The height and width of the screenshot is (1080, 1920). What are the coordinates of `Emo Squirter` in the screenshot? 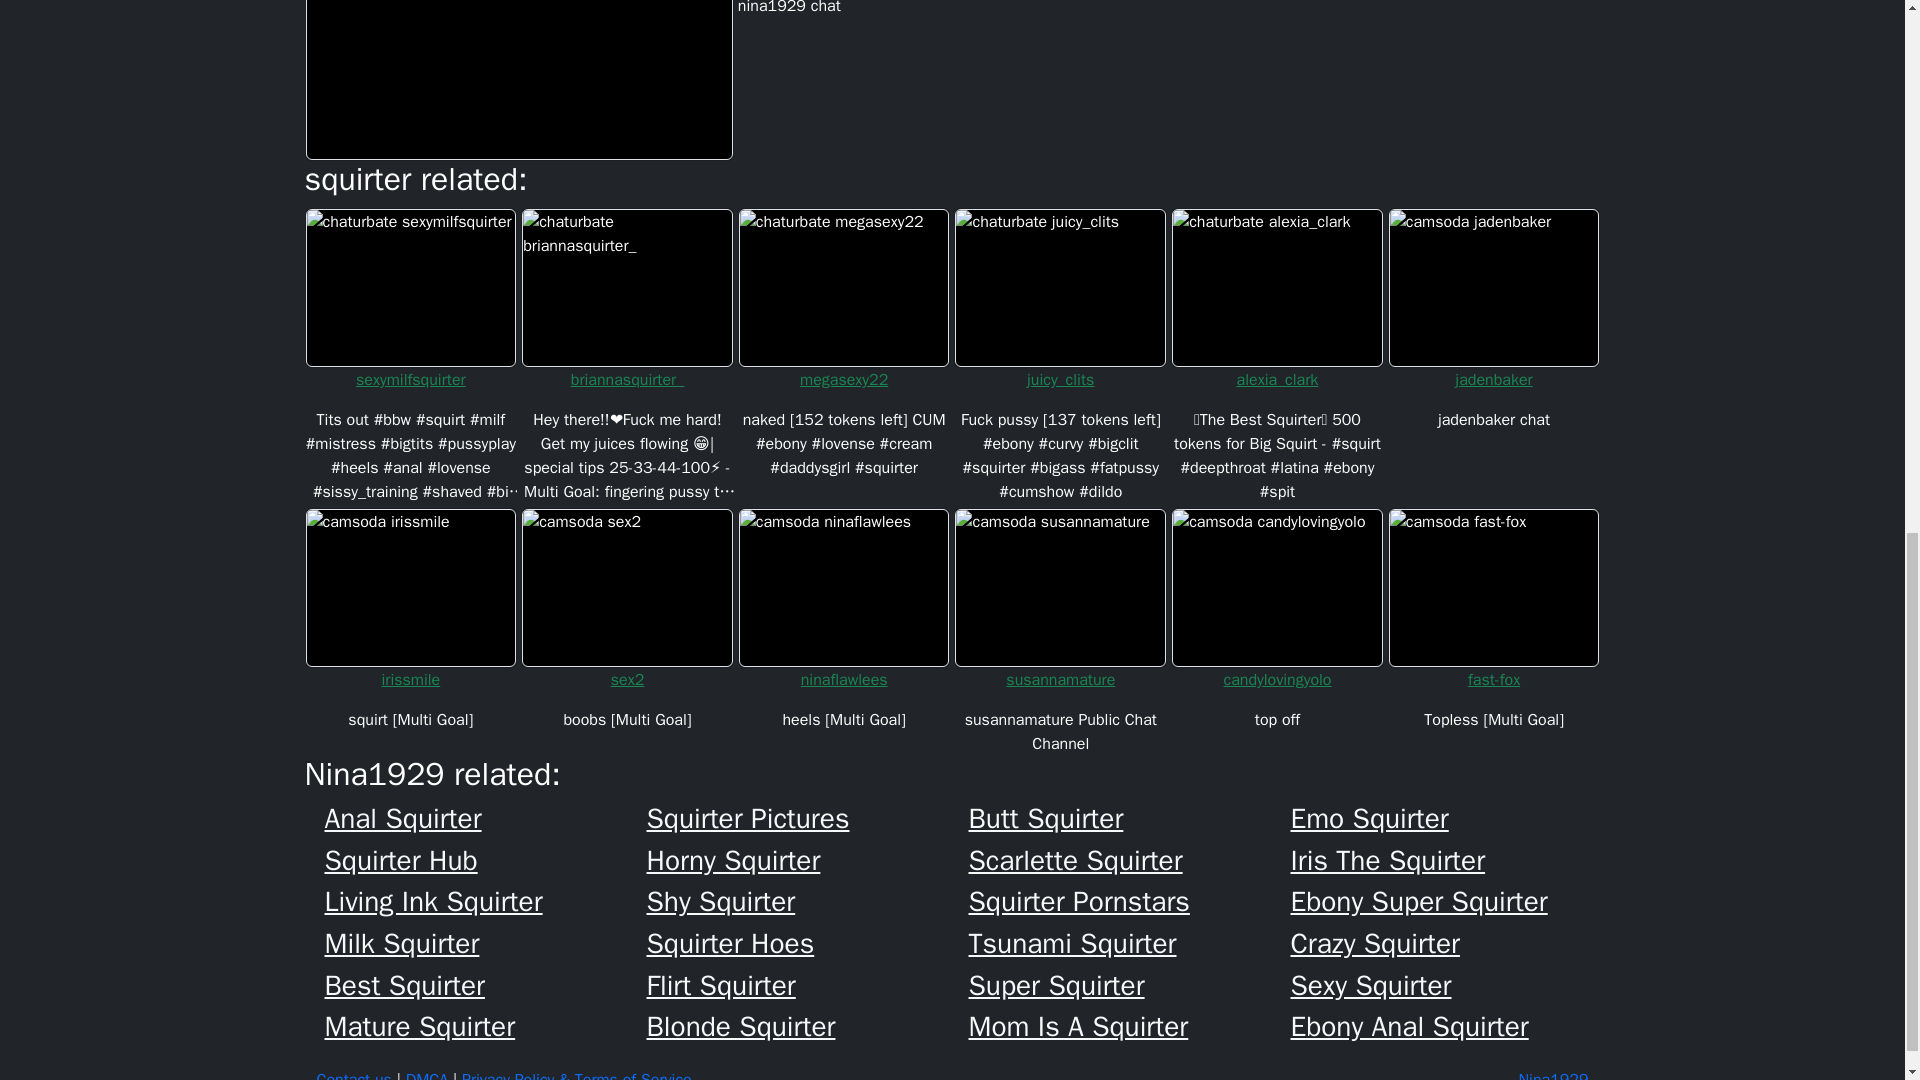 It's located at (1451, 818).